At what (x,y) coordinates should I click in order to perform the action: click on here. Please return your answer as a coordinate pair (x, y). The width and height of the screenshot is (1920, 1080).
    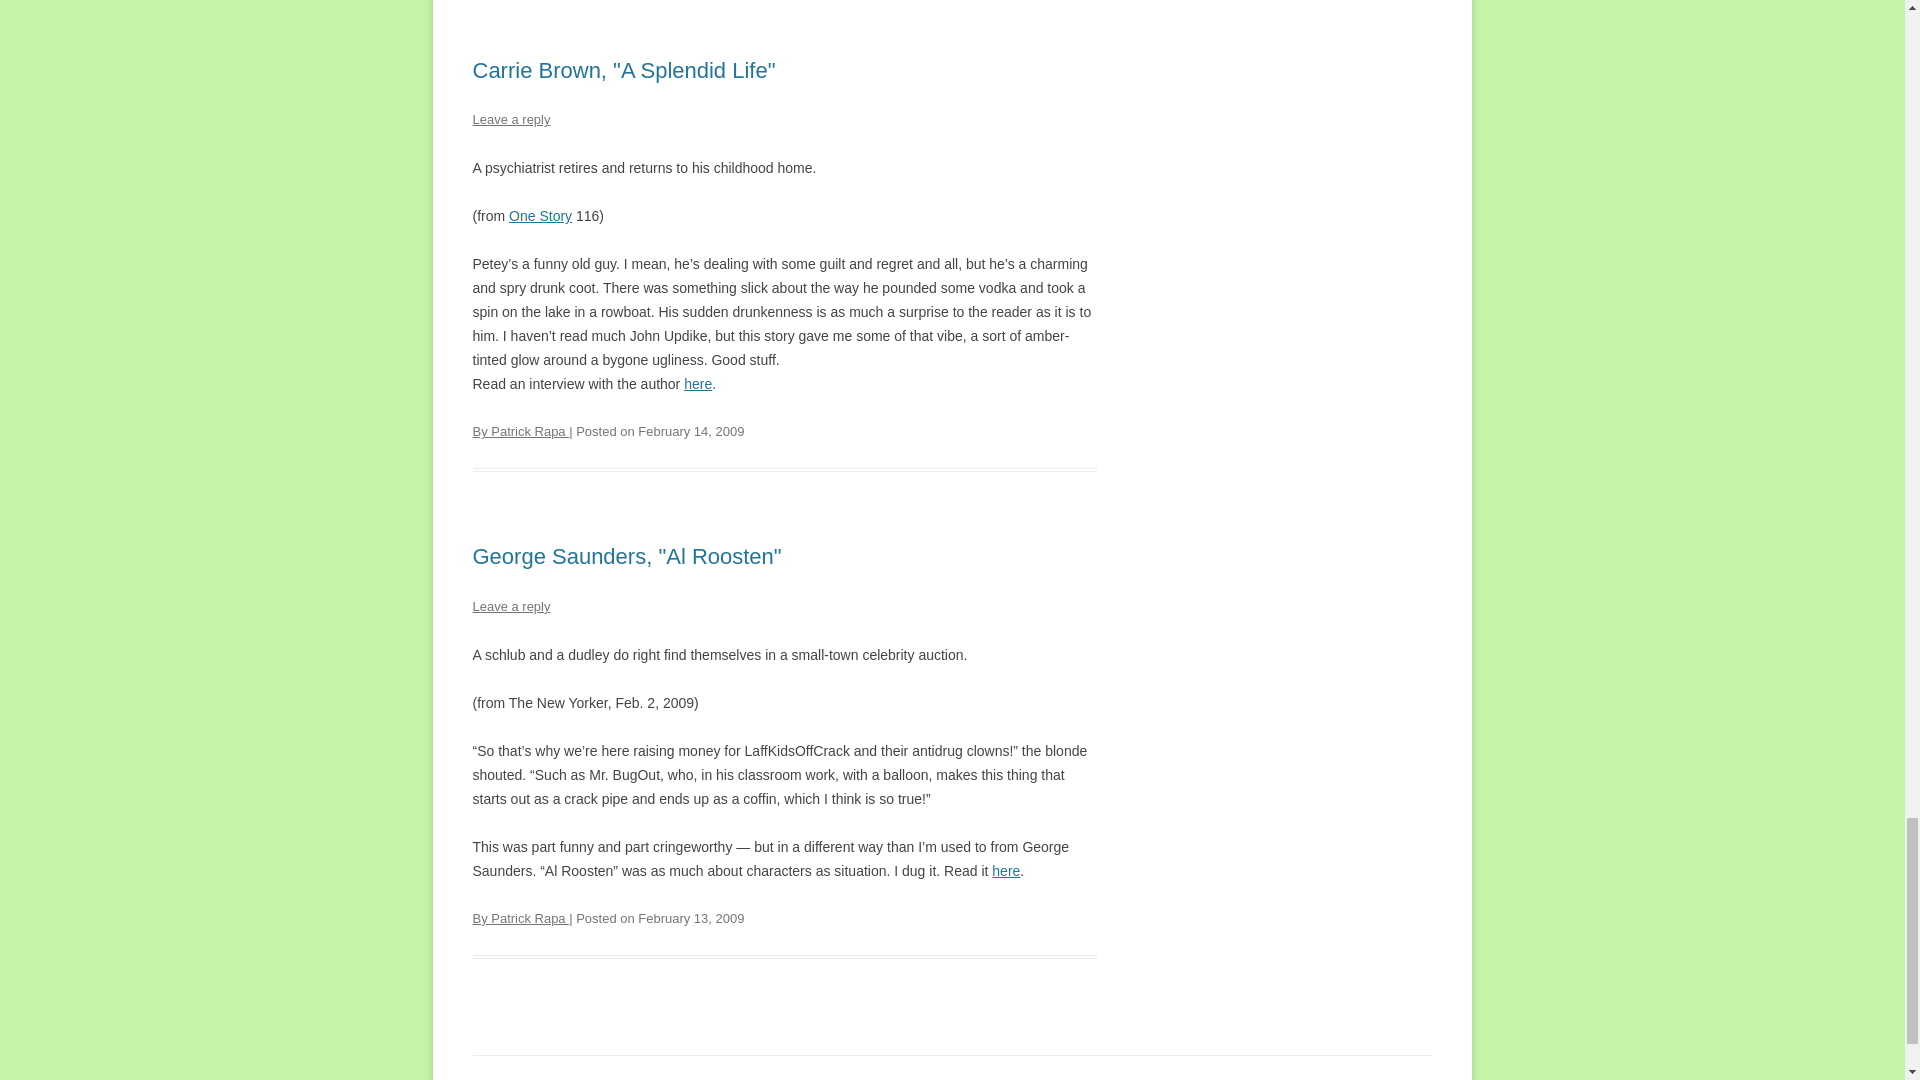
    Looking at the image, I should click on (698, 384).